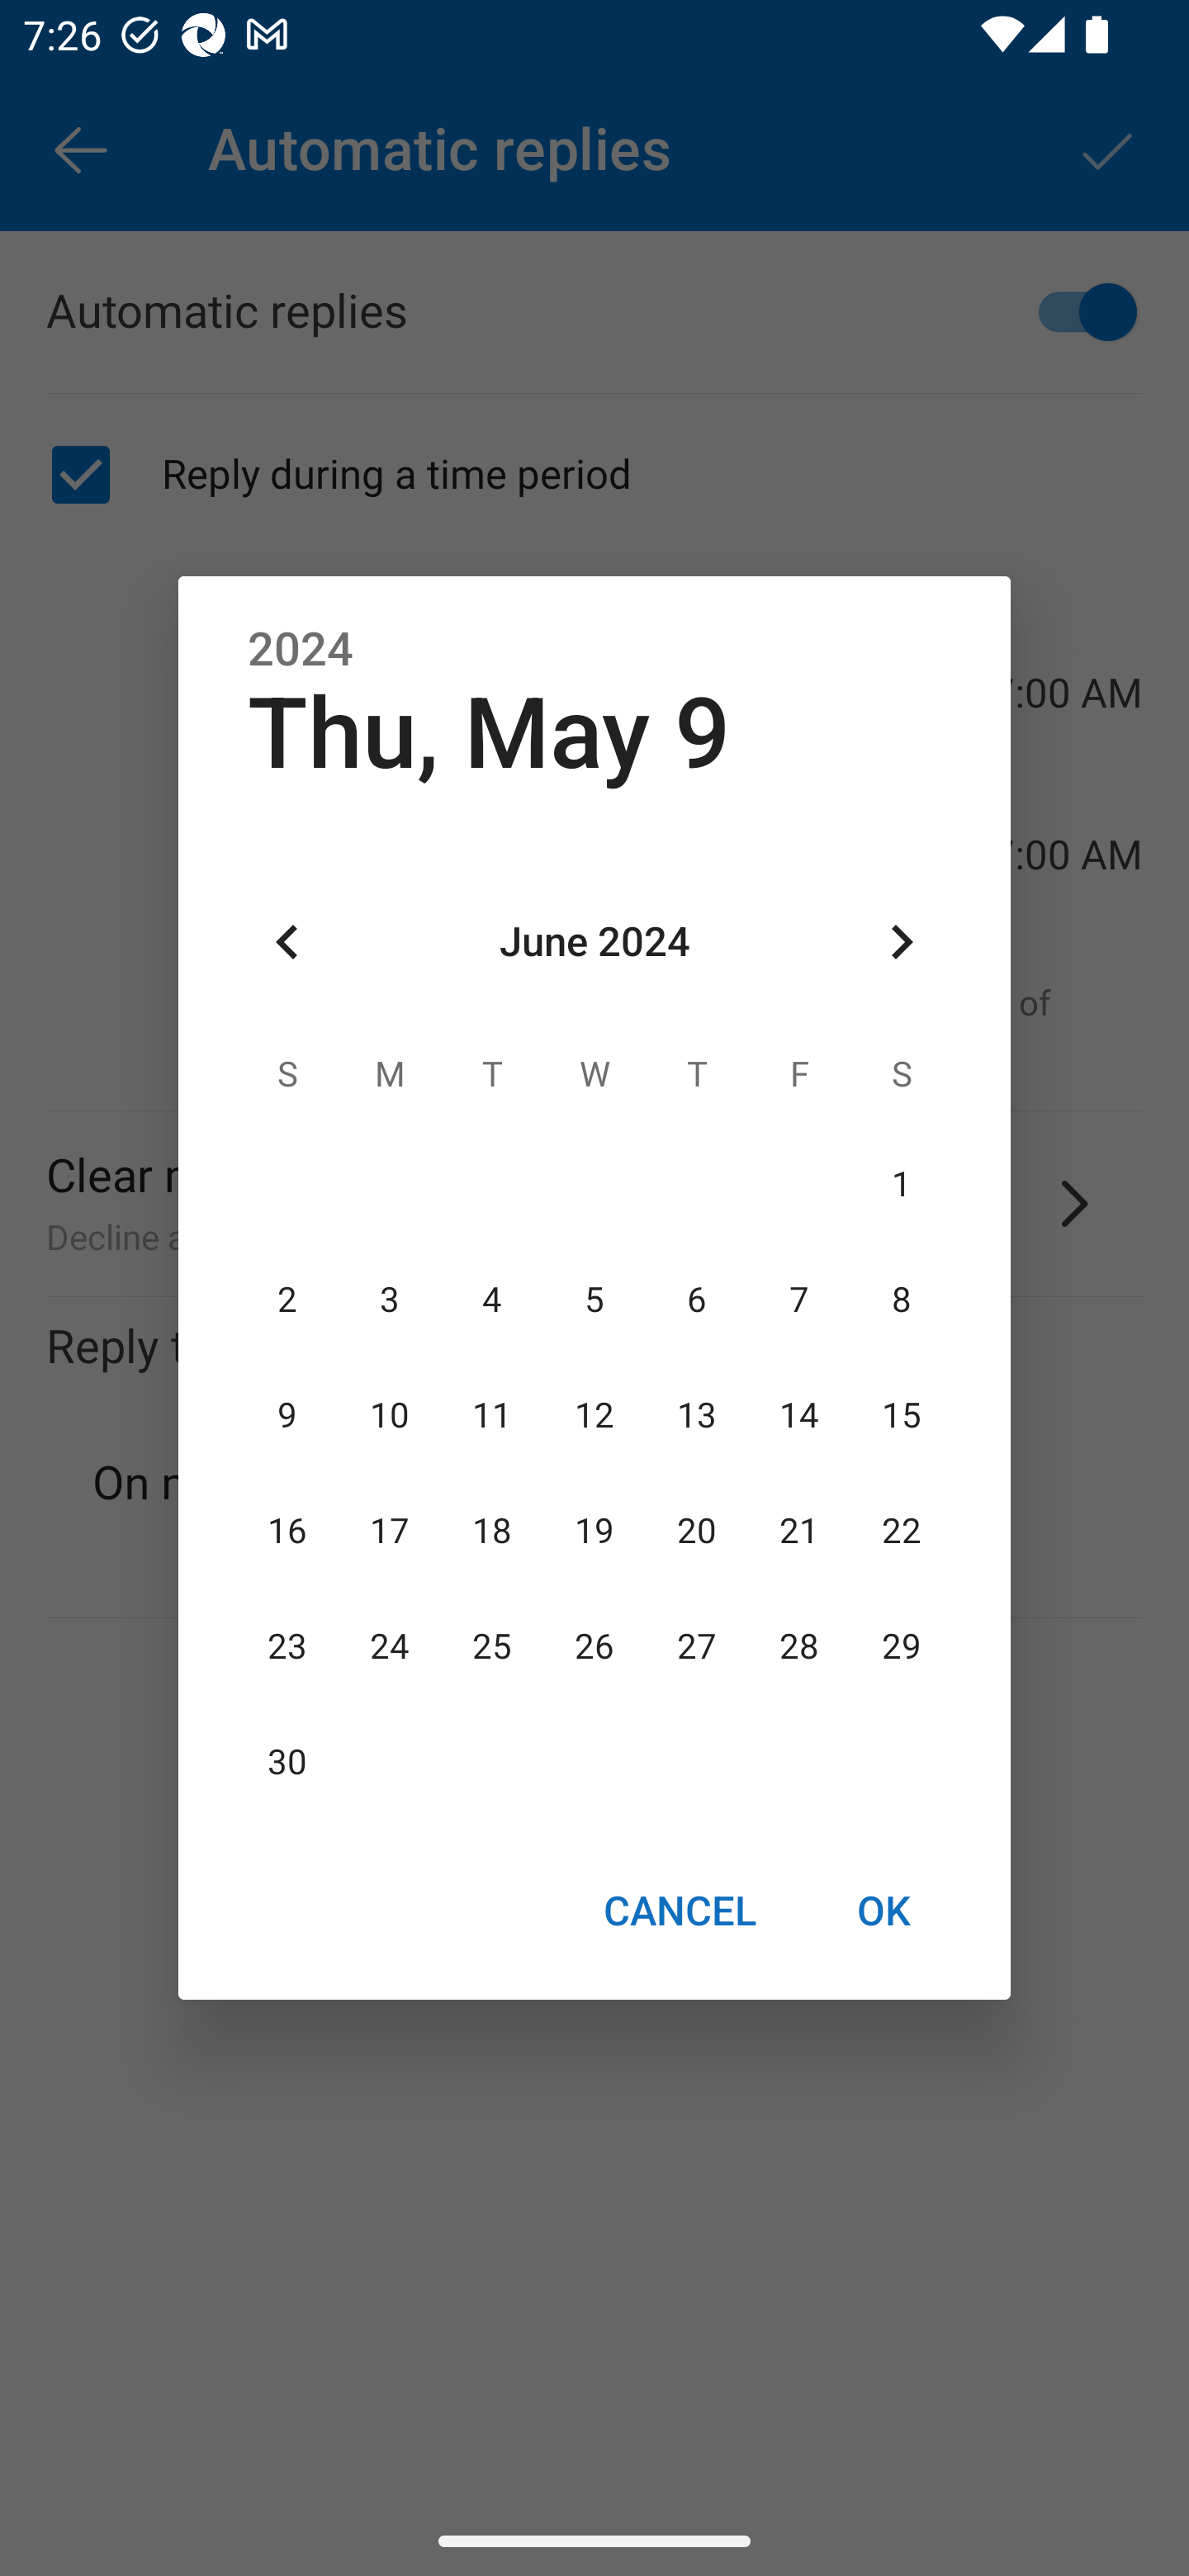  I want to click on 12 12 June 2024, so click(594, 1415).